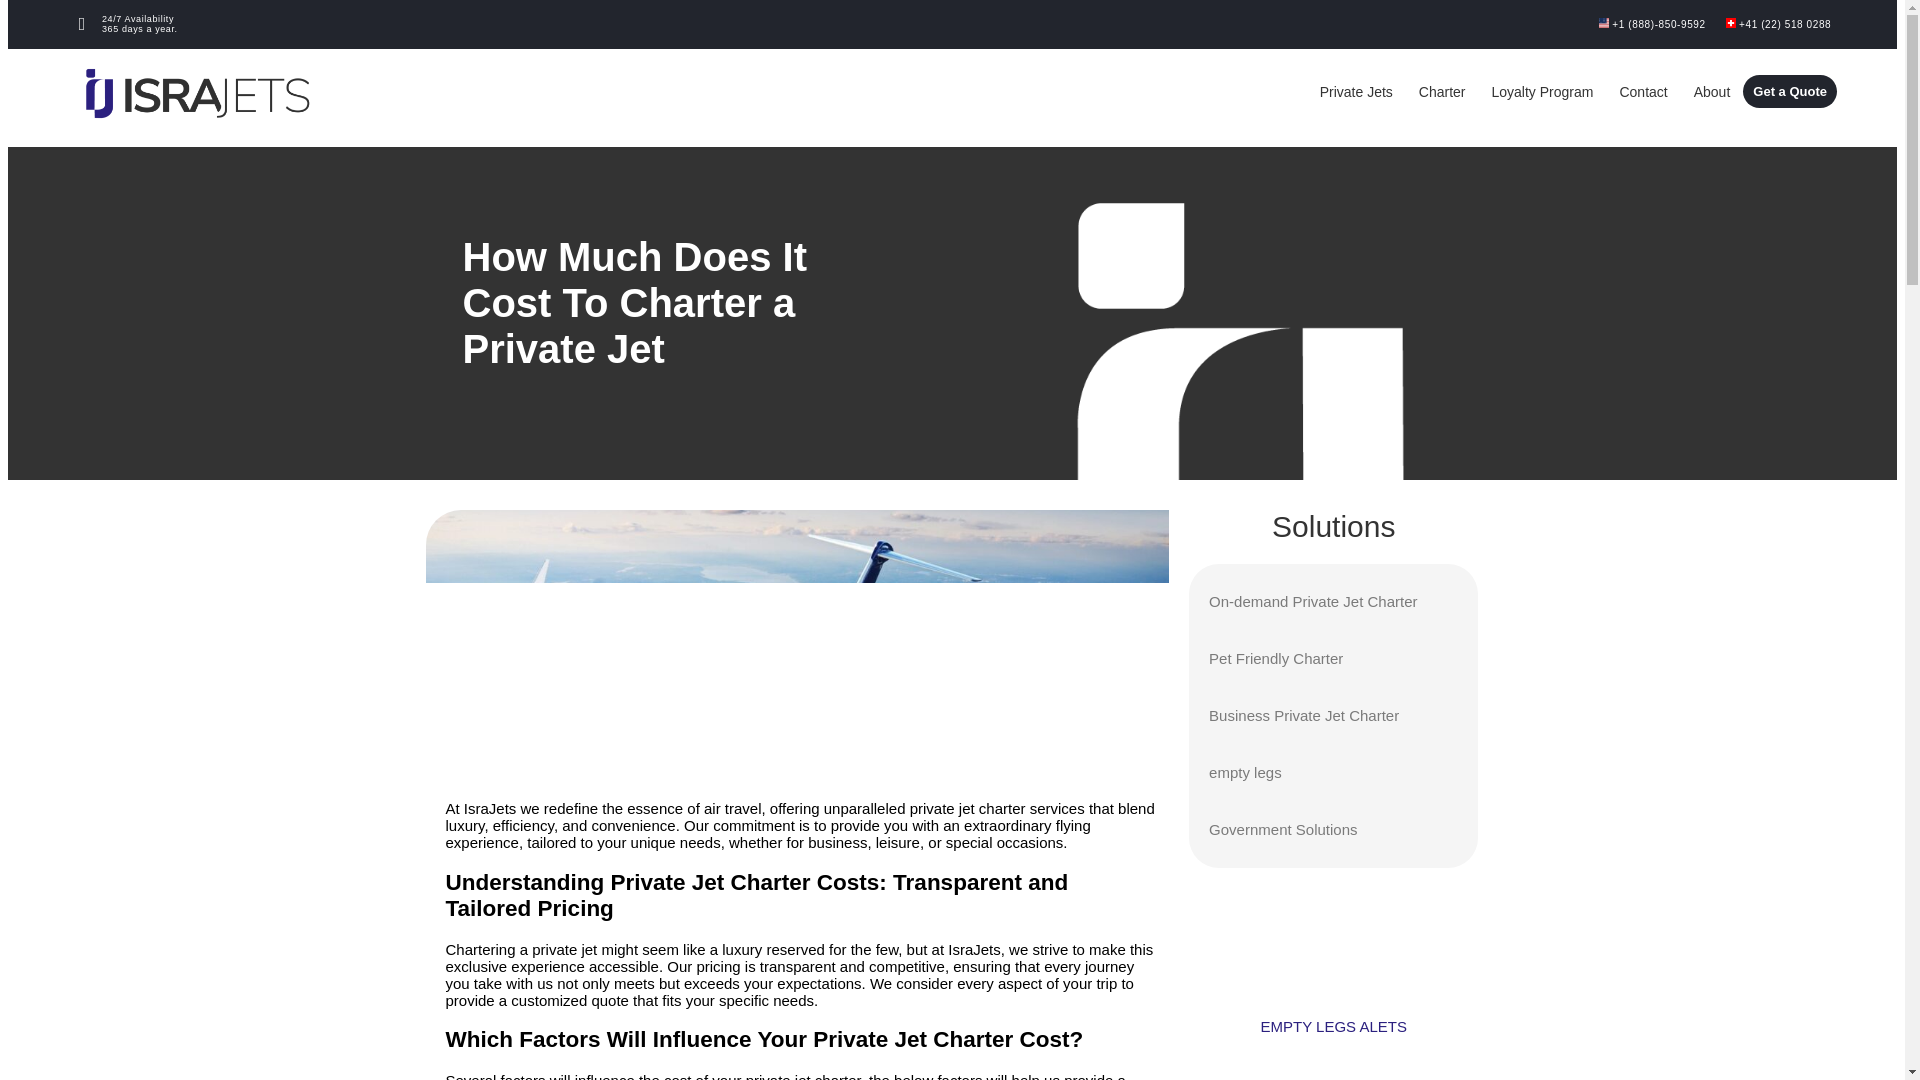  I want to click on Contact, so click(1642, 92).